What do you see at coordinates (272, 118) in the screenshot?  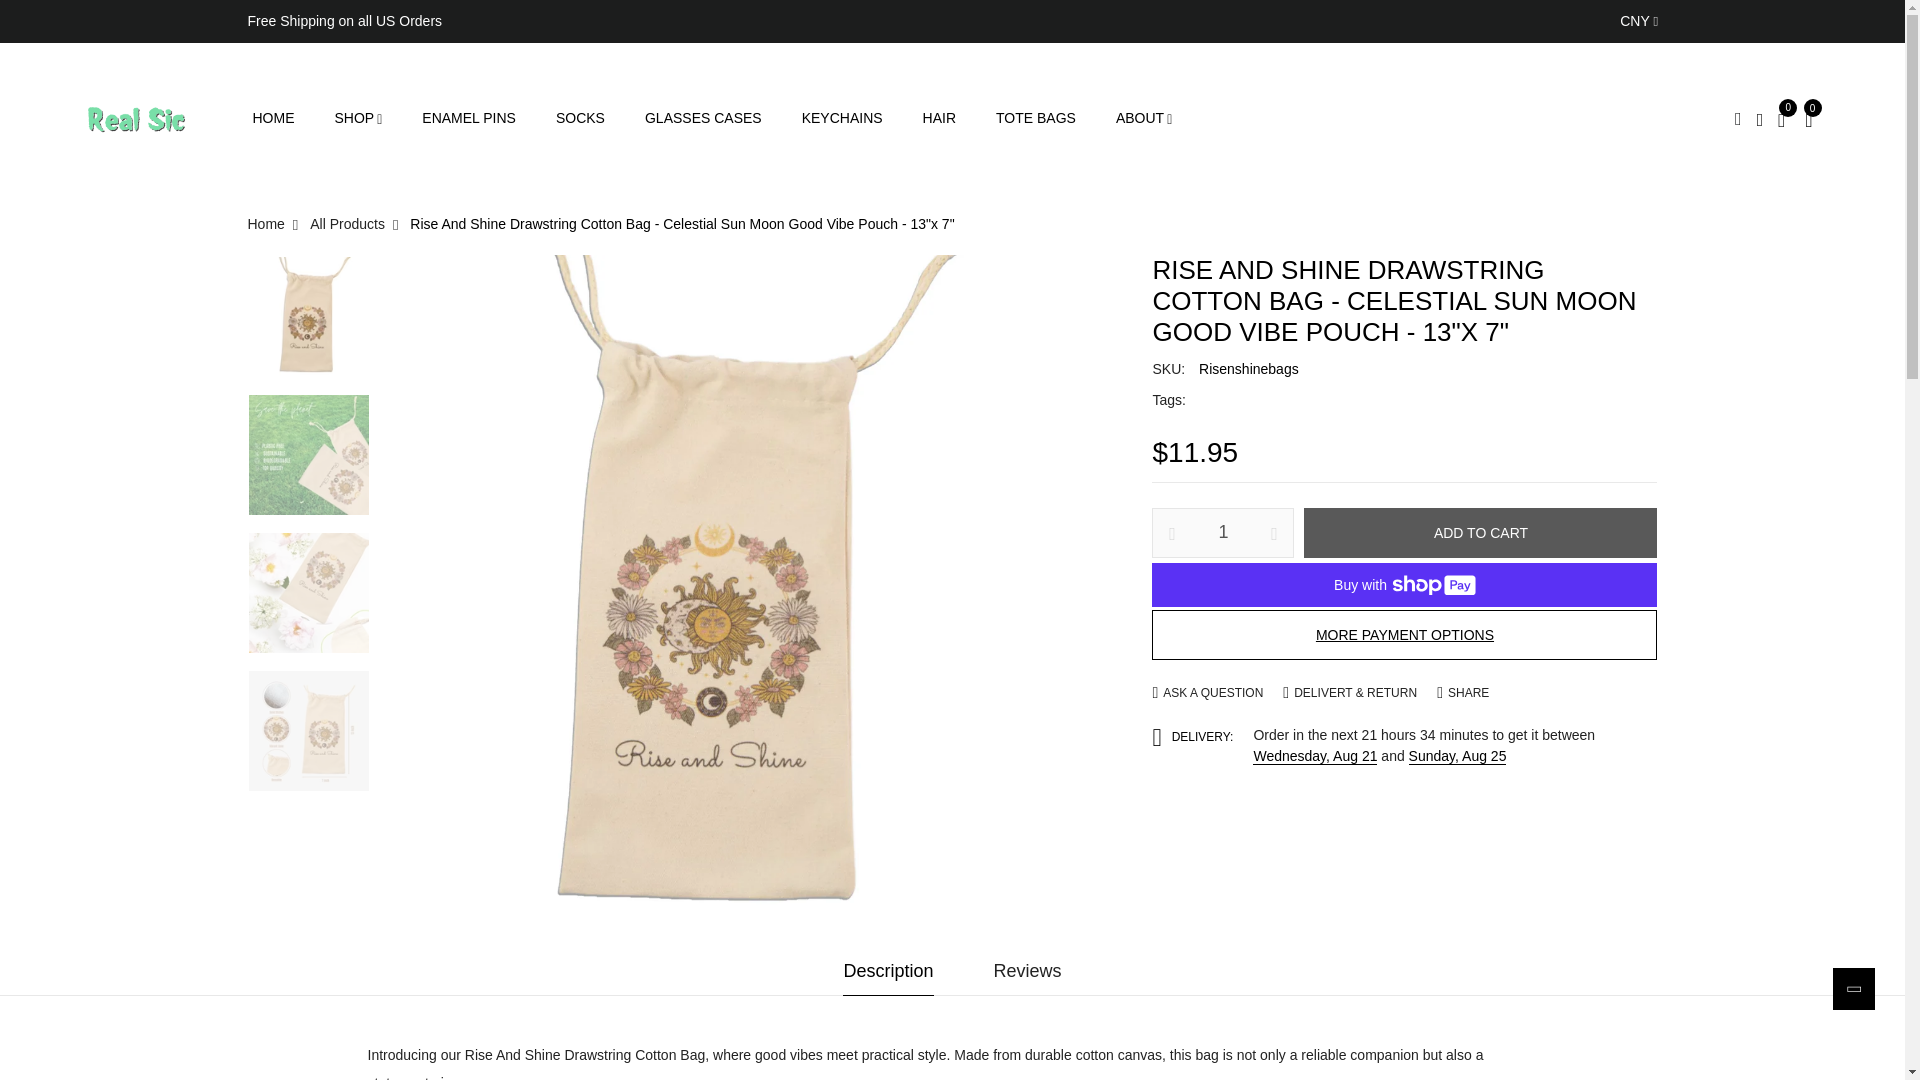 I see `HOME` at bounding box center [272, 118].